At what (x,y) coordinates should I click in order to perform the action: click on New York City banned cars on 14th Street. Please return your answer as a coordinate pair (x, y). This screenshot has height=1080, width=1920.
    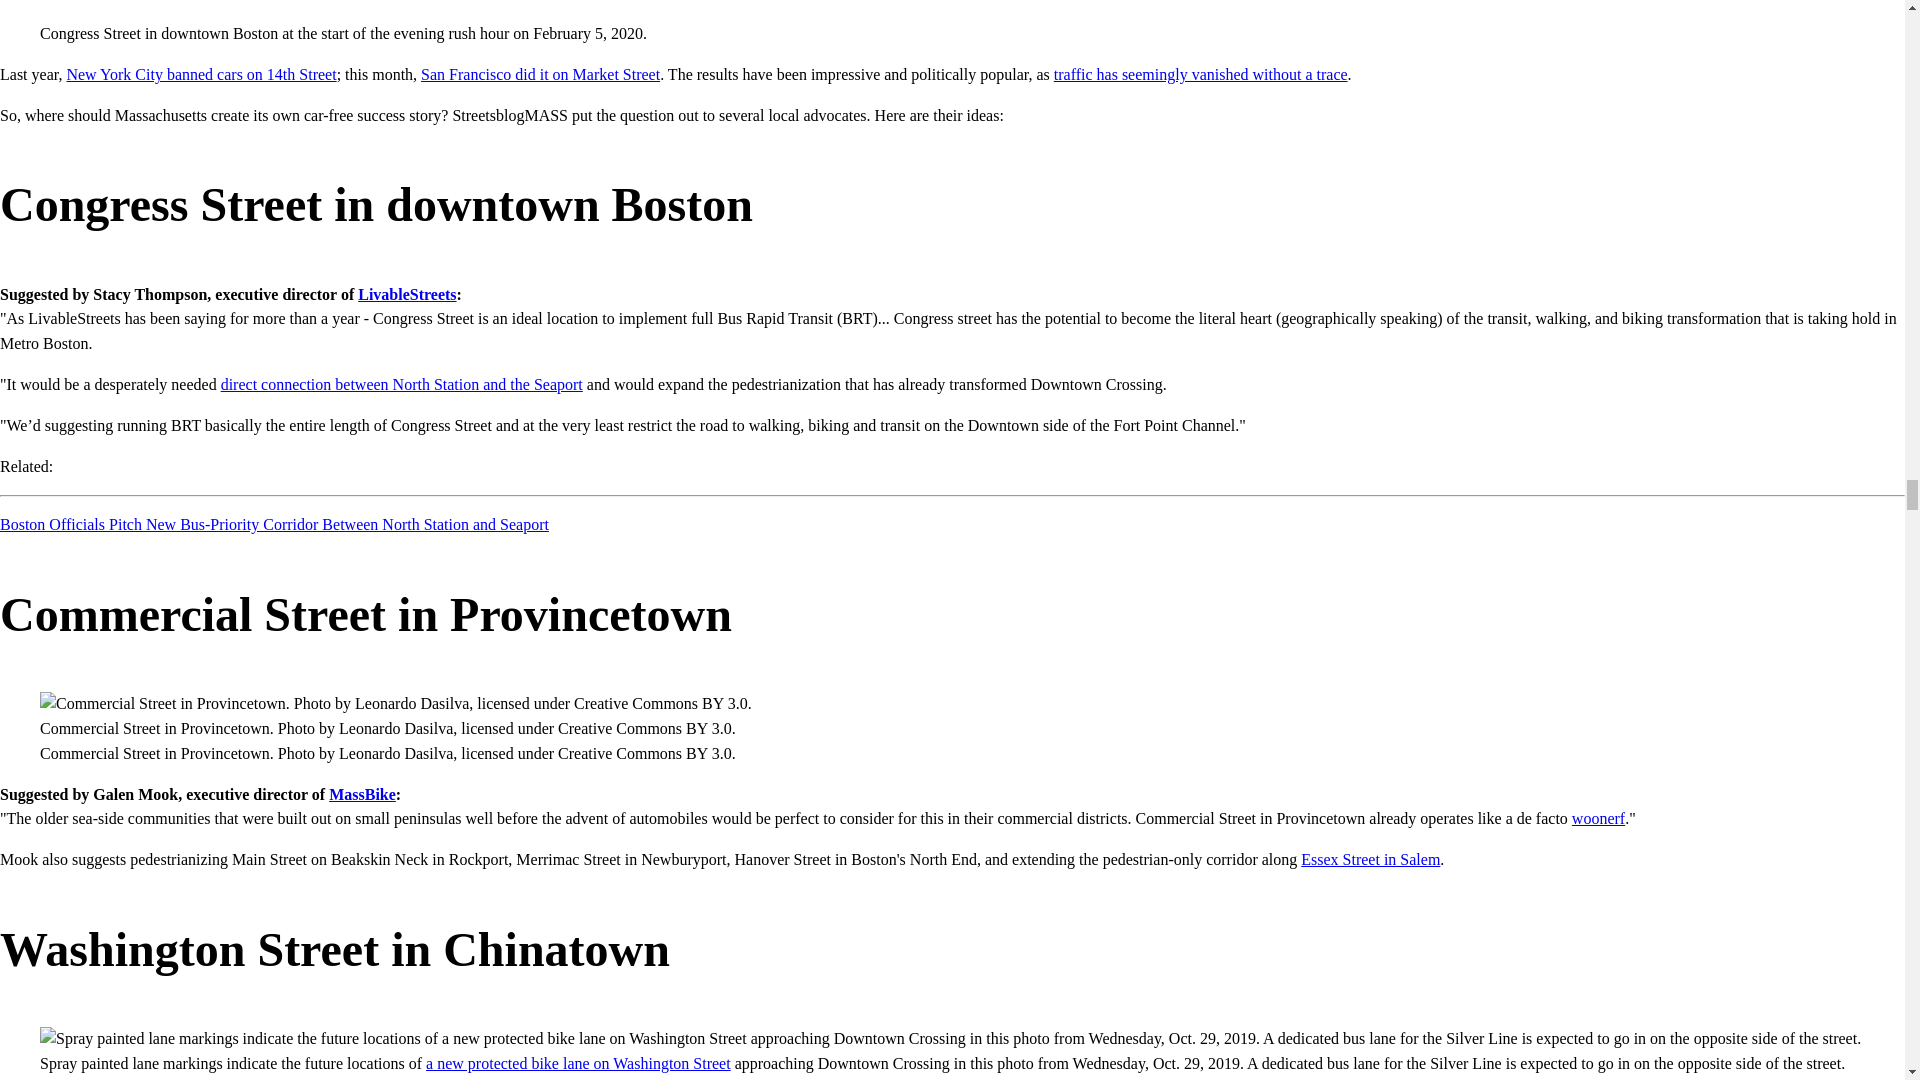
    Looking at the image, I should click on (200, 74).